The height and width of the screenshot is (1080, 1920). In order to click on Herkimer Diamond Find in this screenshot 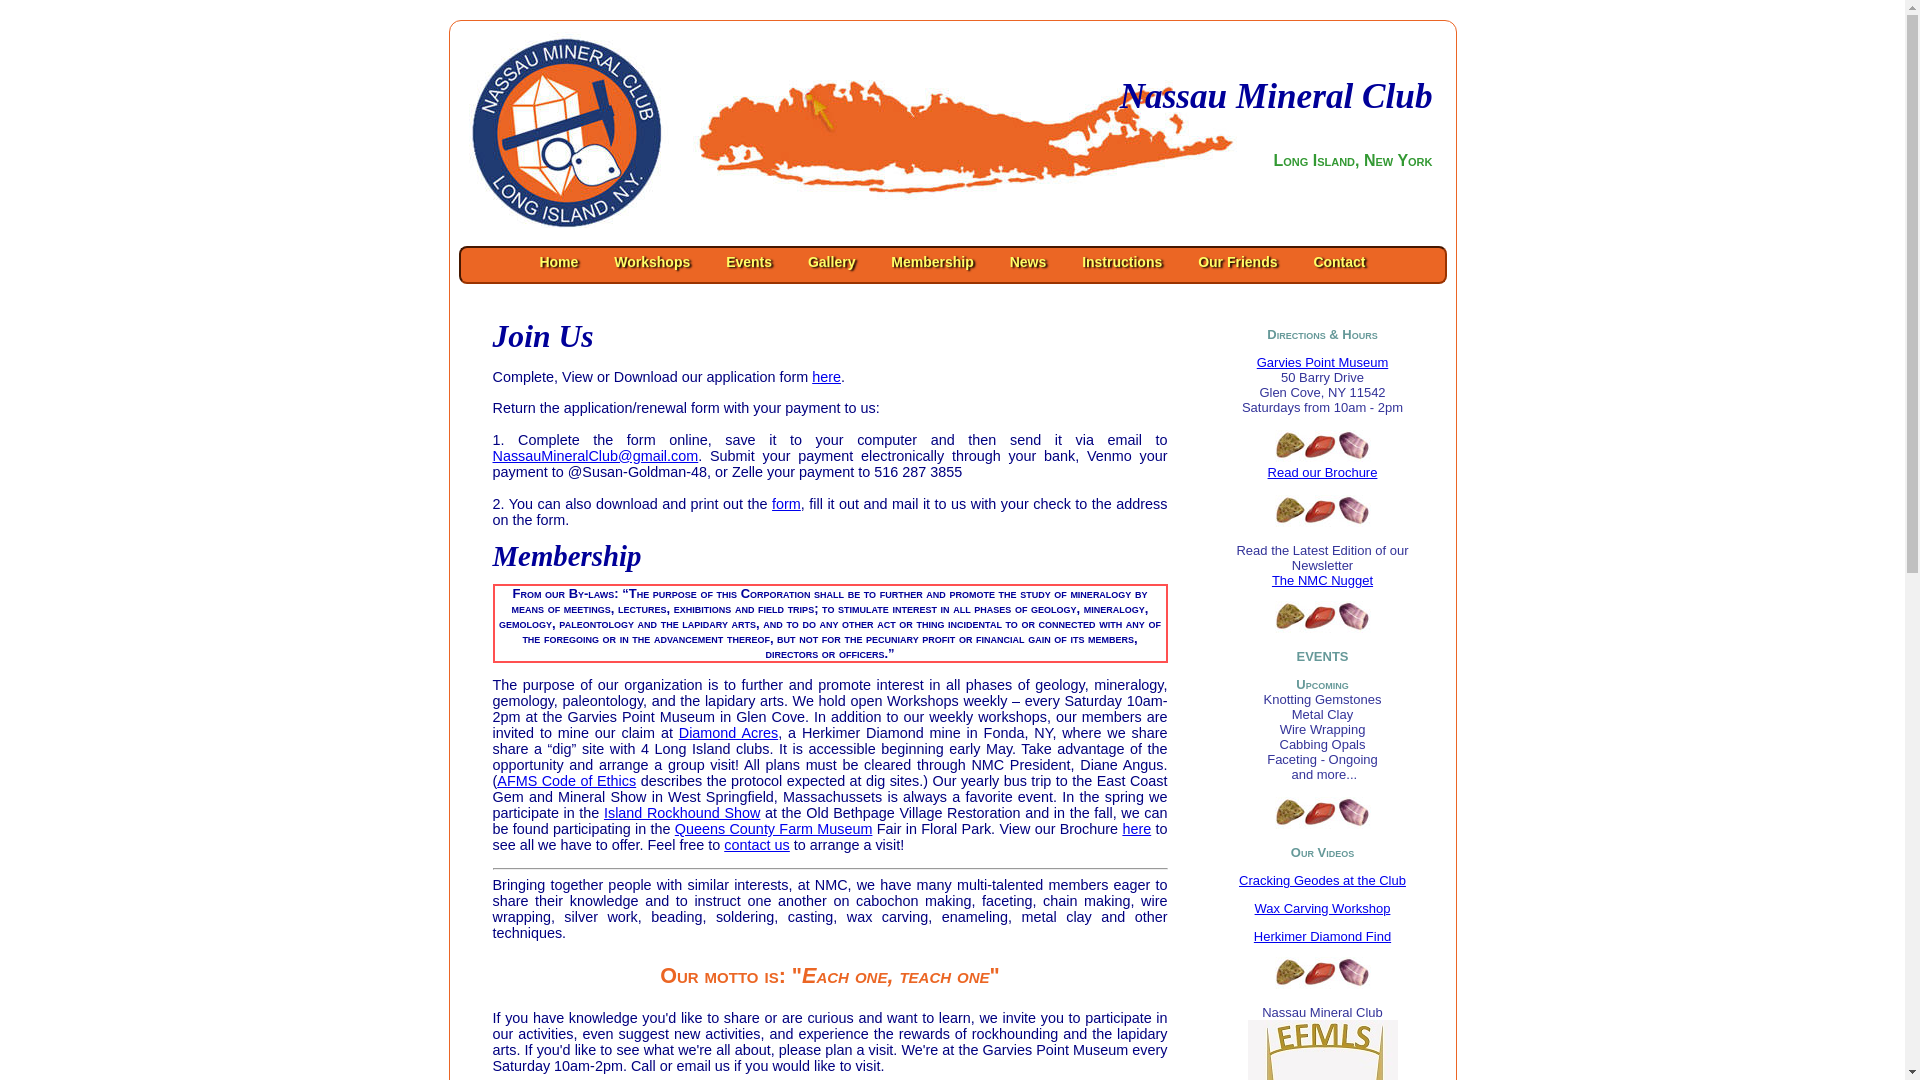, I will do `click(1322, 936)`.